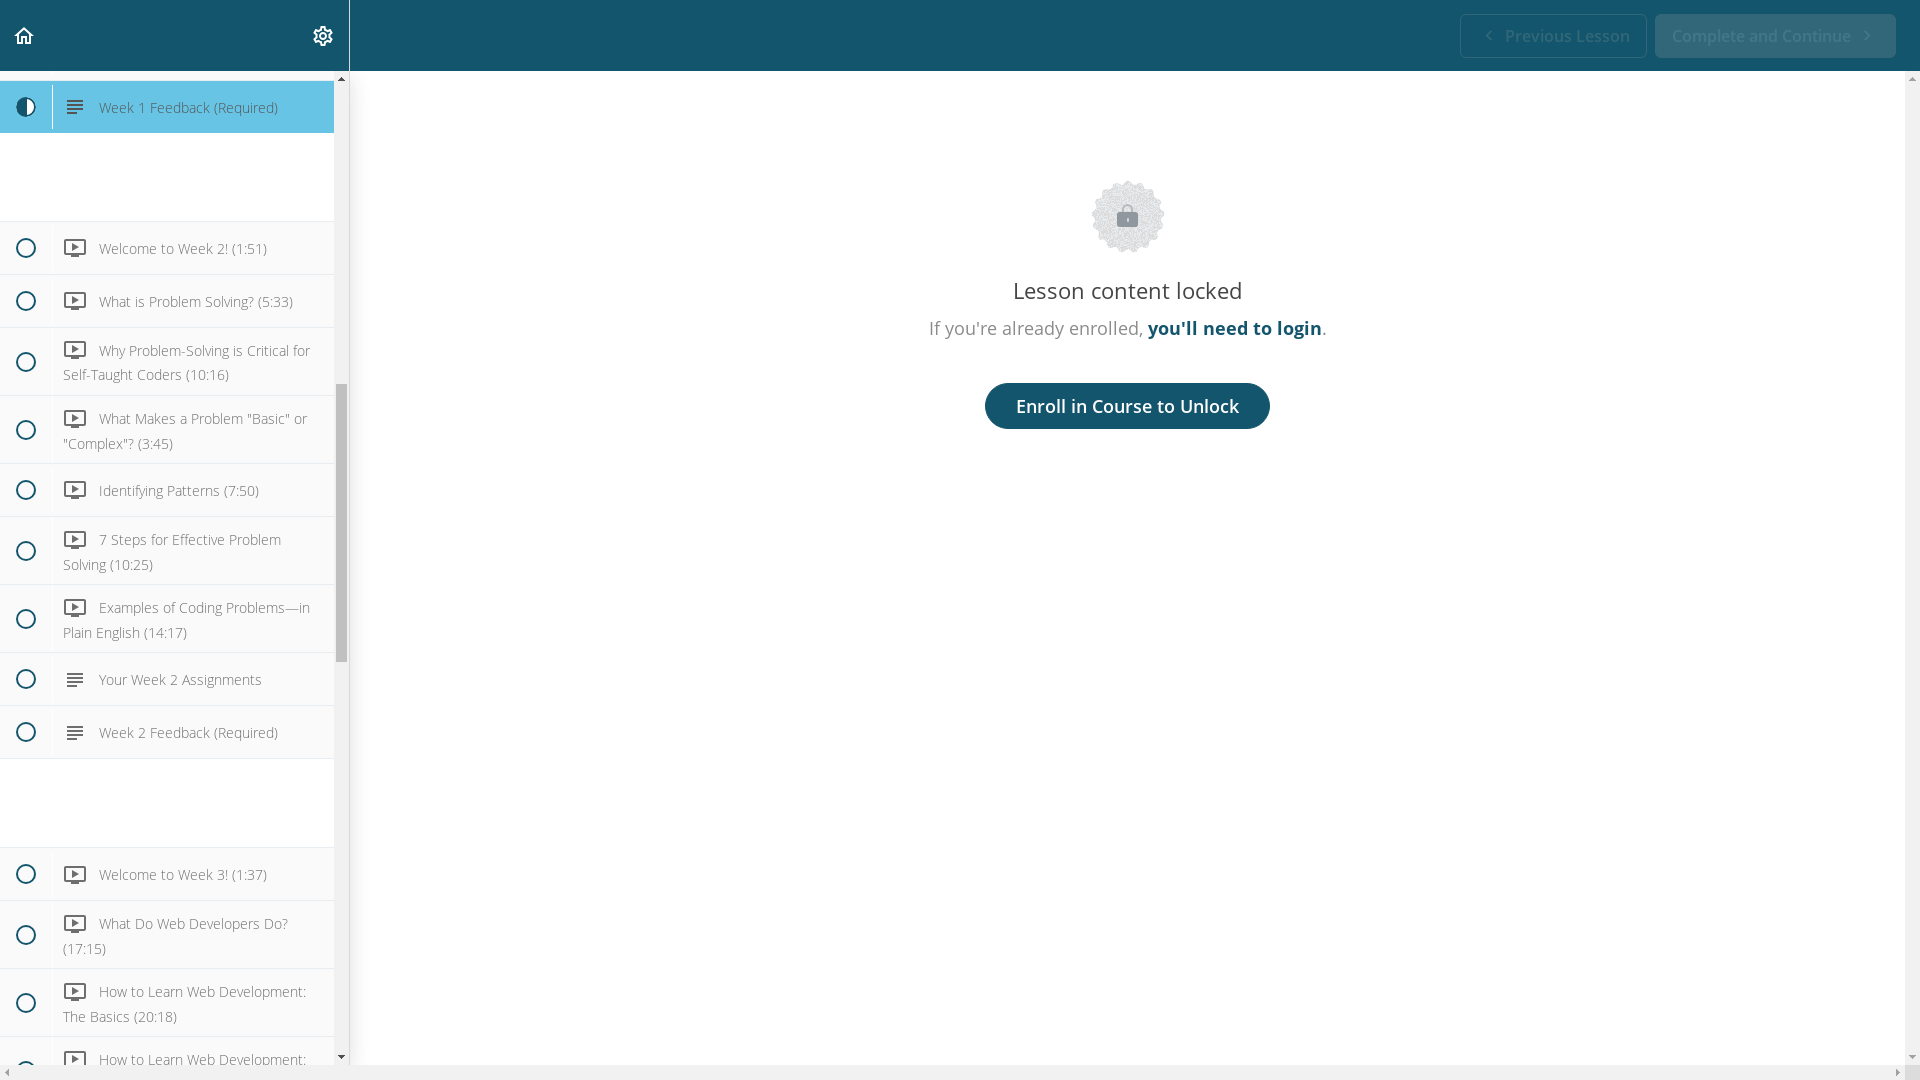 The width and height of the screenshot is (1920, 1080). What do you see at coordinates (1776, 36) in the screenshot?
I see `Complete and Continue
 ` at bounding box center [1776, 36].